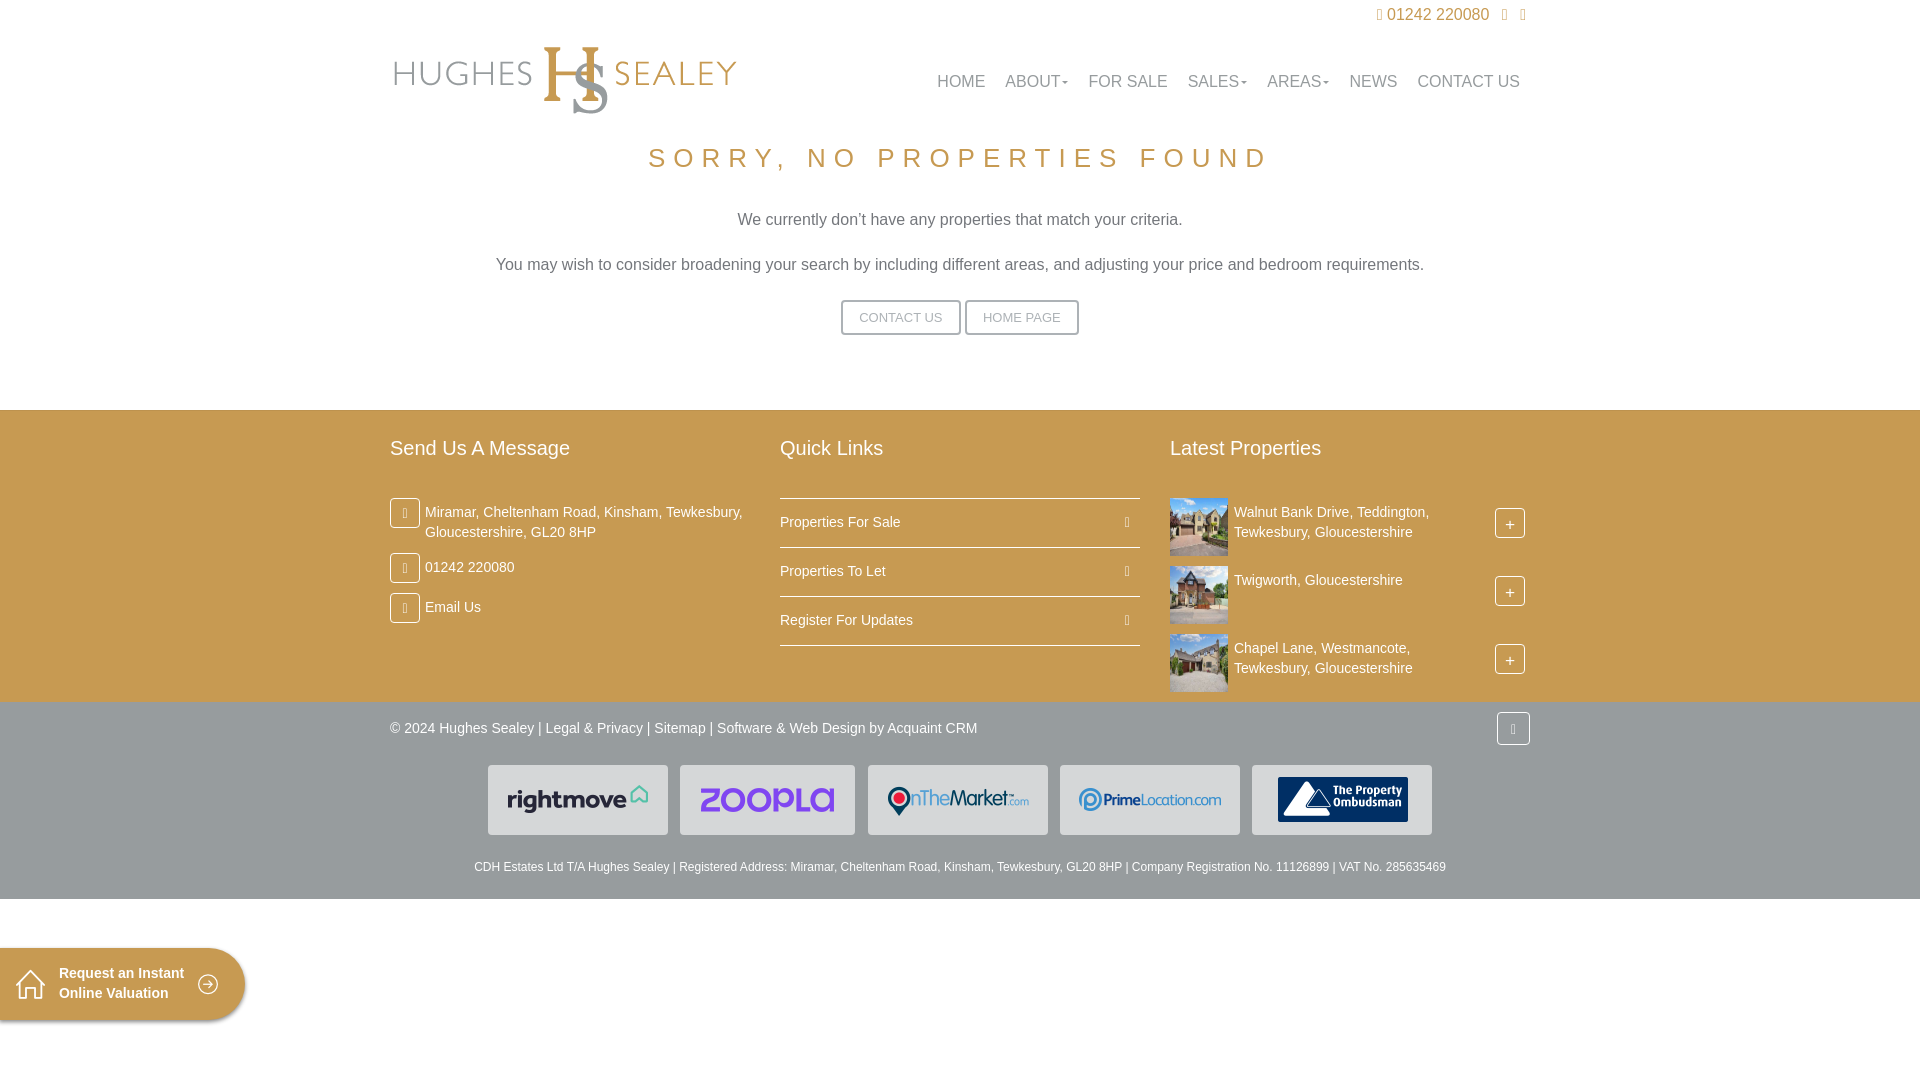  I want to click on CONTACT US, so click(1468, 81).